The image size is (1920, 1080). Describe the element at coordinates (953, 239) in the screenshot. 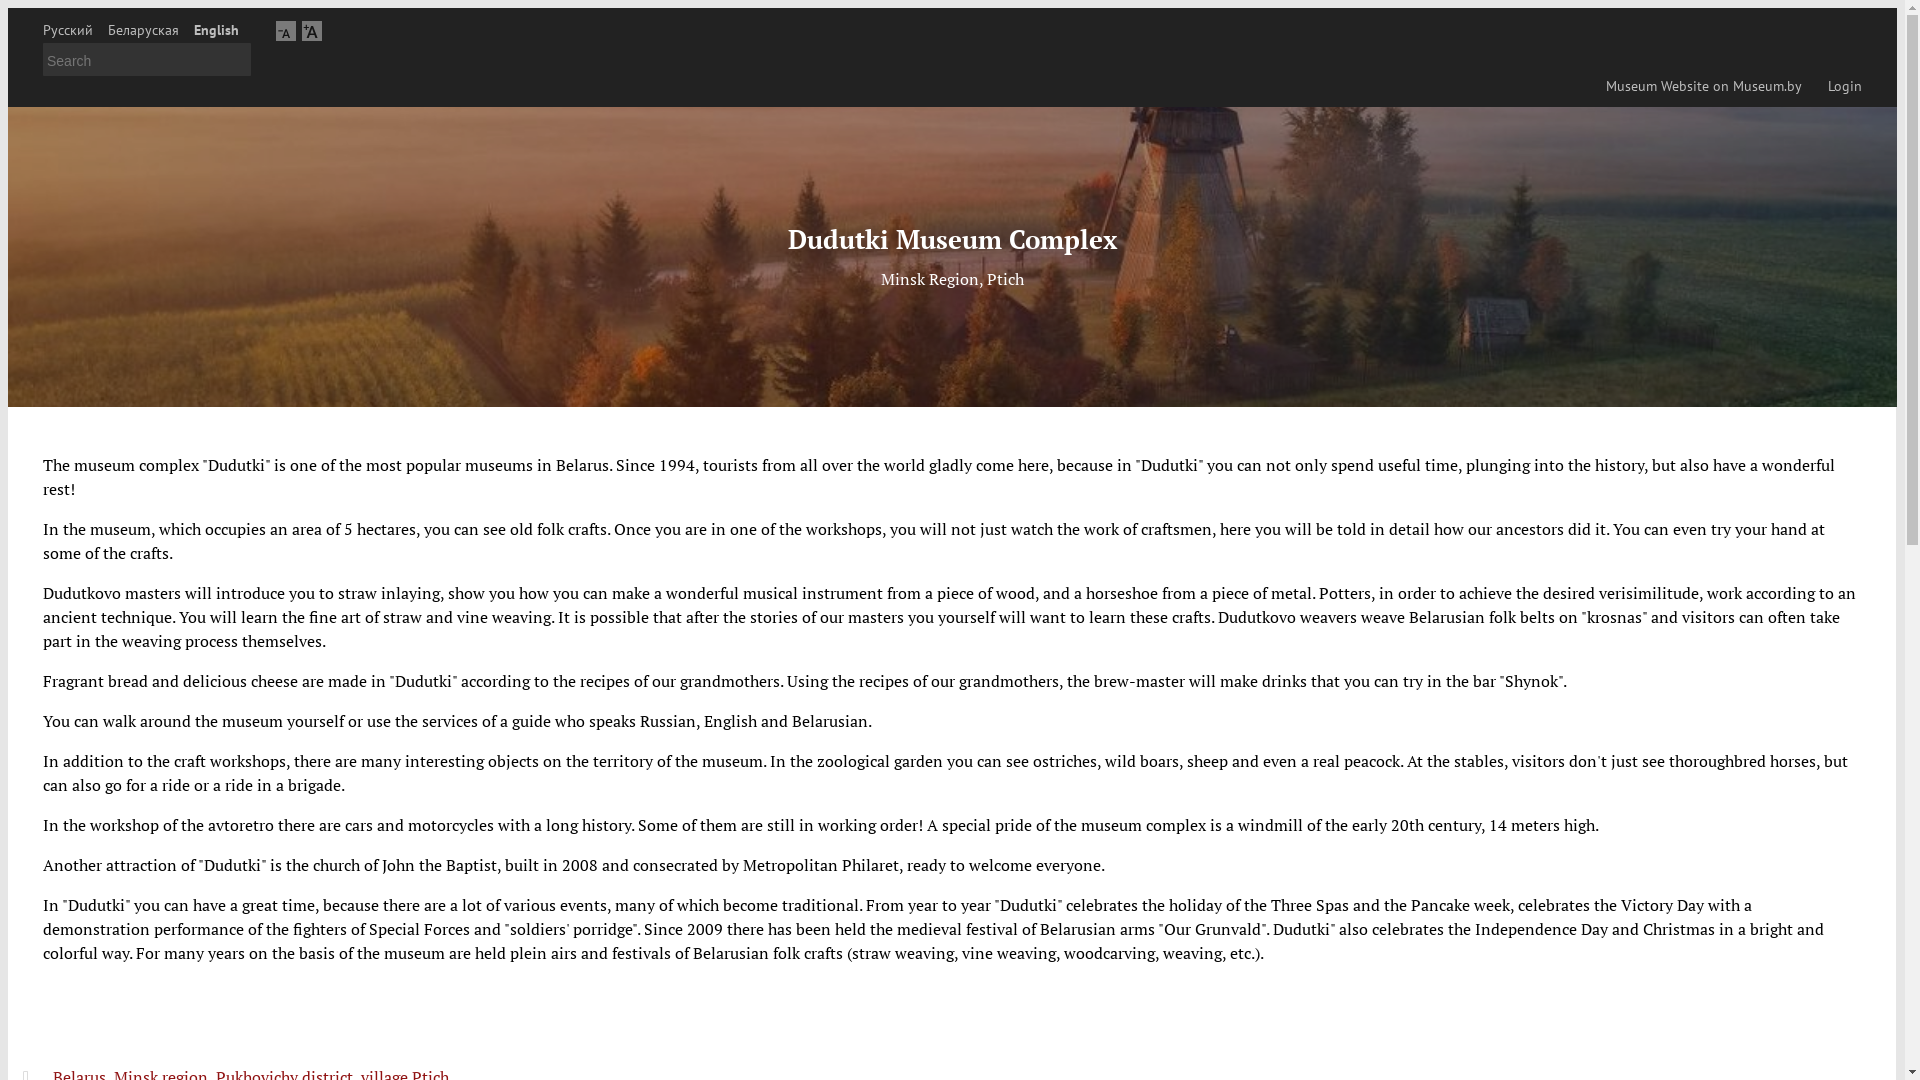

I see `Dudutki Museum Complex` at that location.